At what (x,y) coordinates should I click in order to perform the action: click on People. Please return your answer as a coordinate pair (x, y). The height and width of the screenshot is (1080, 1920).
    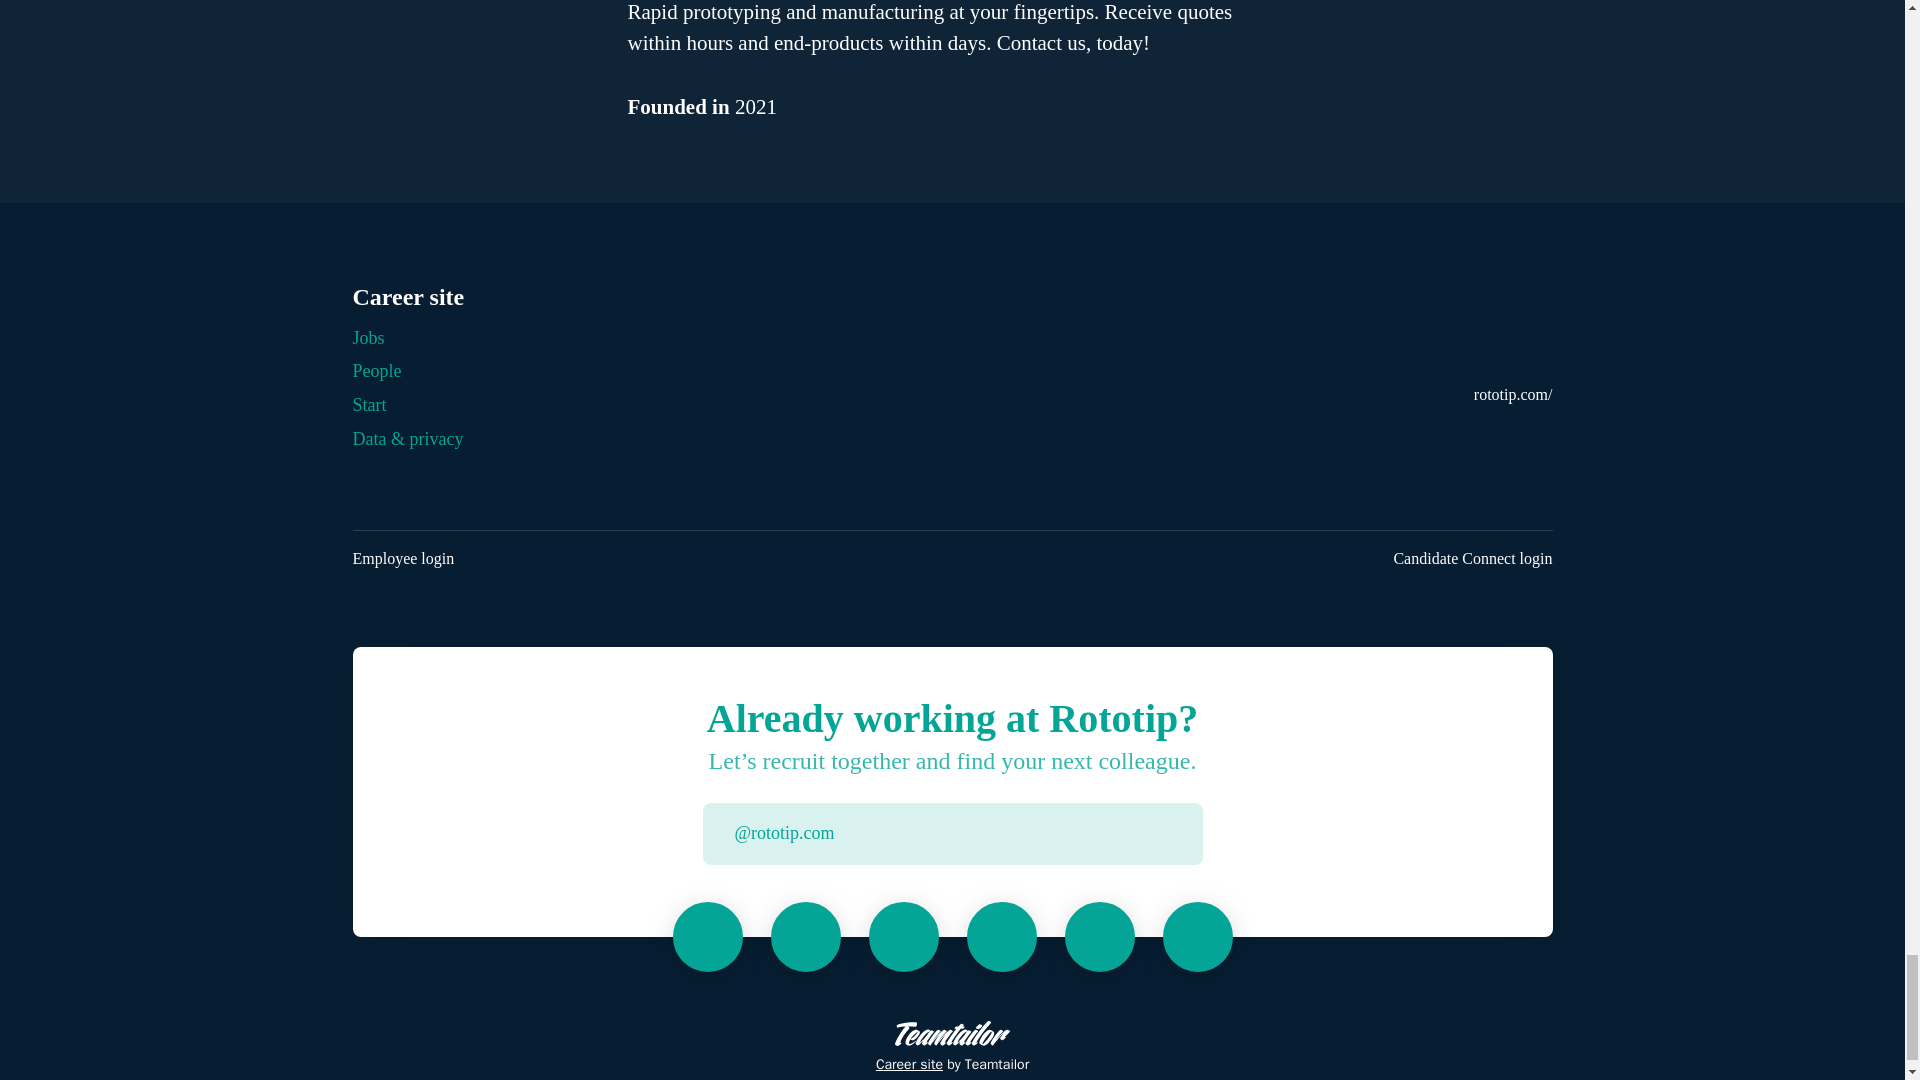
    Looking at the image, I should click on (376, 370).